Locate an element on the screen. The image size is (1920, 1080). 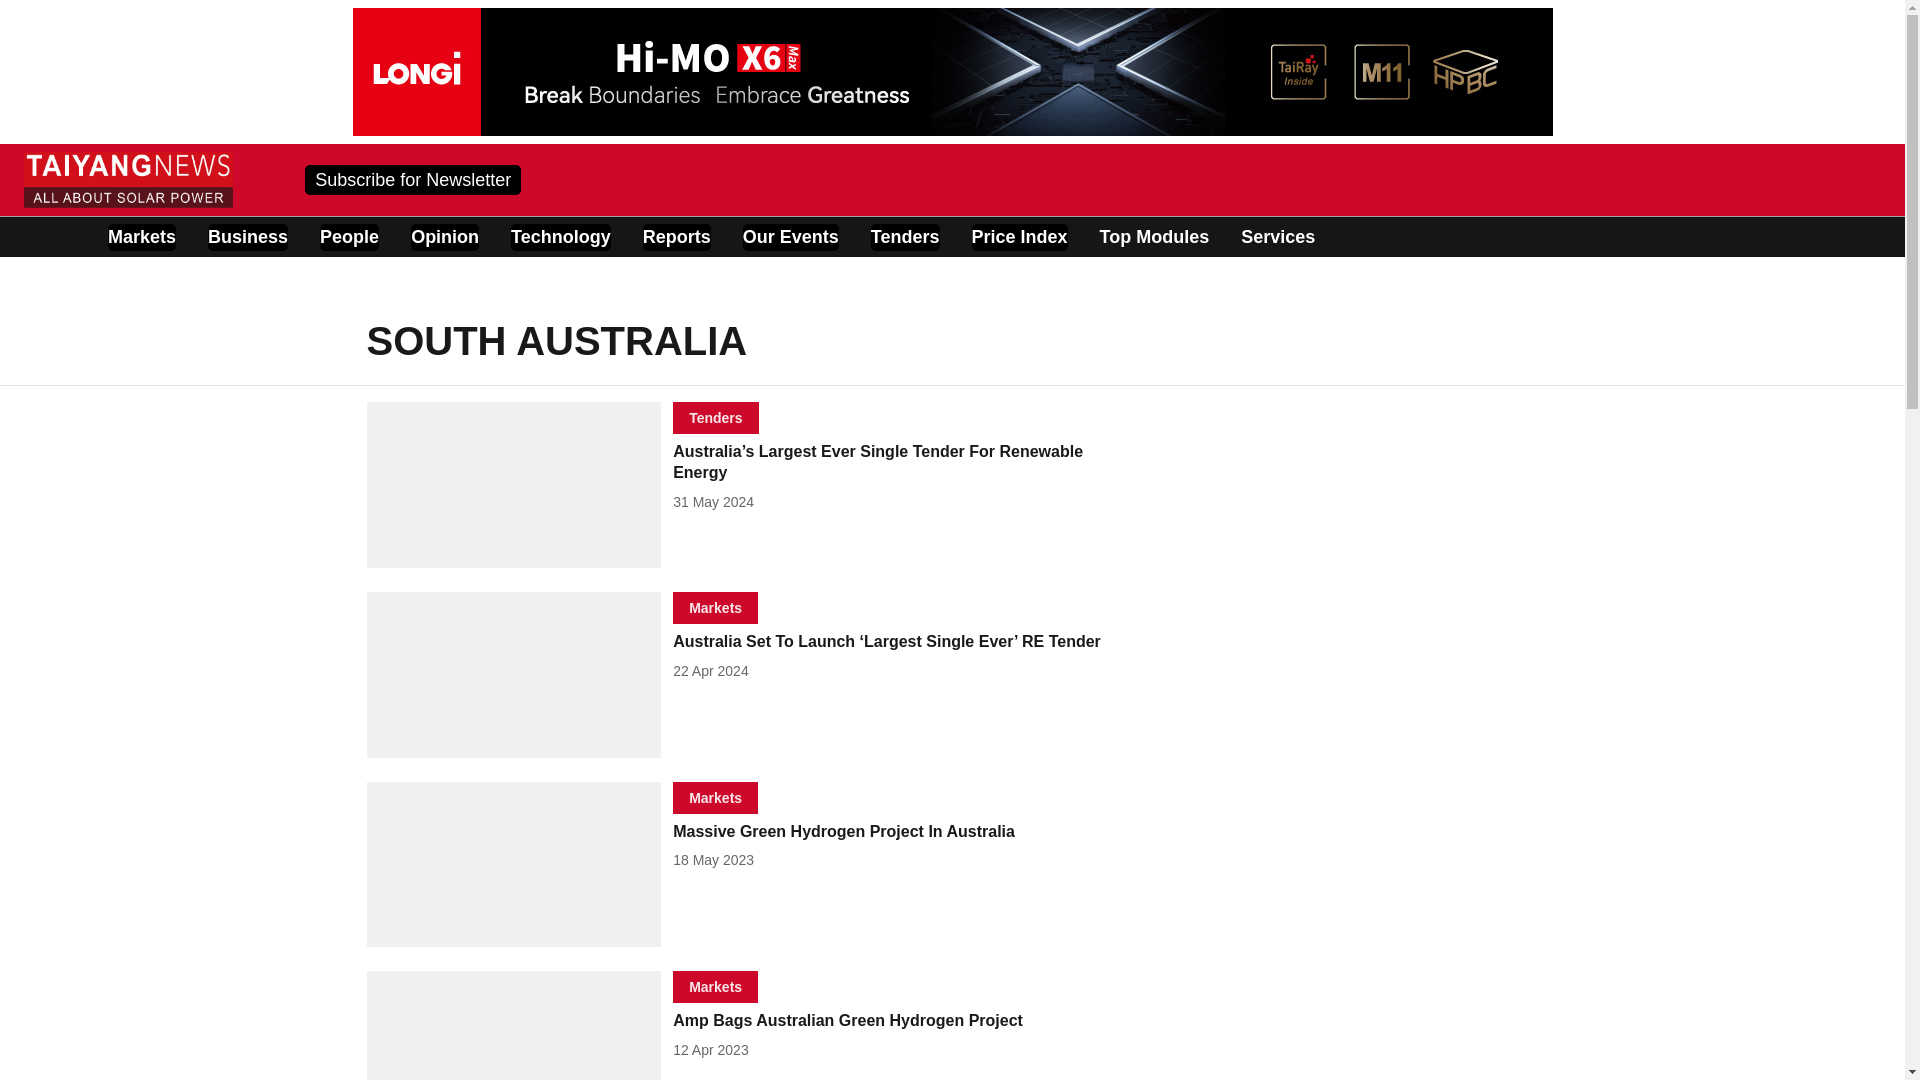
2023-04-12 13:59 is located at coordinates (710, 1050).